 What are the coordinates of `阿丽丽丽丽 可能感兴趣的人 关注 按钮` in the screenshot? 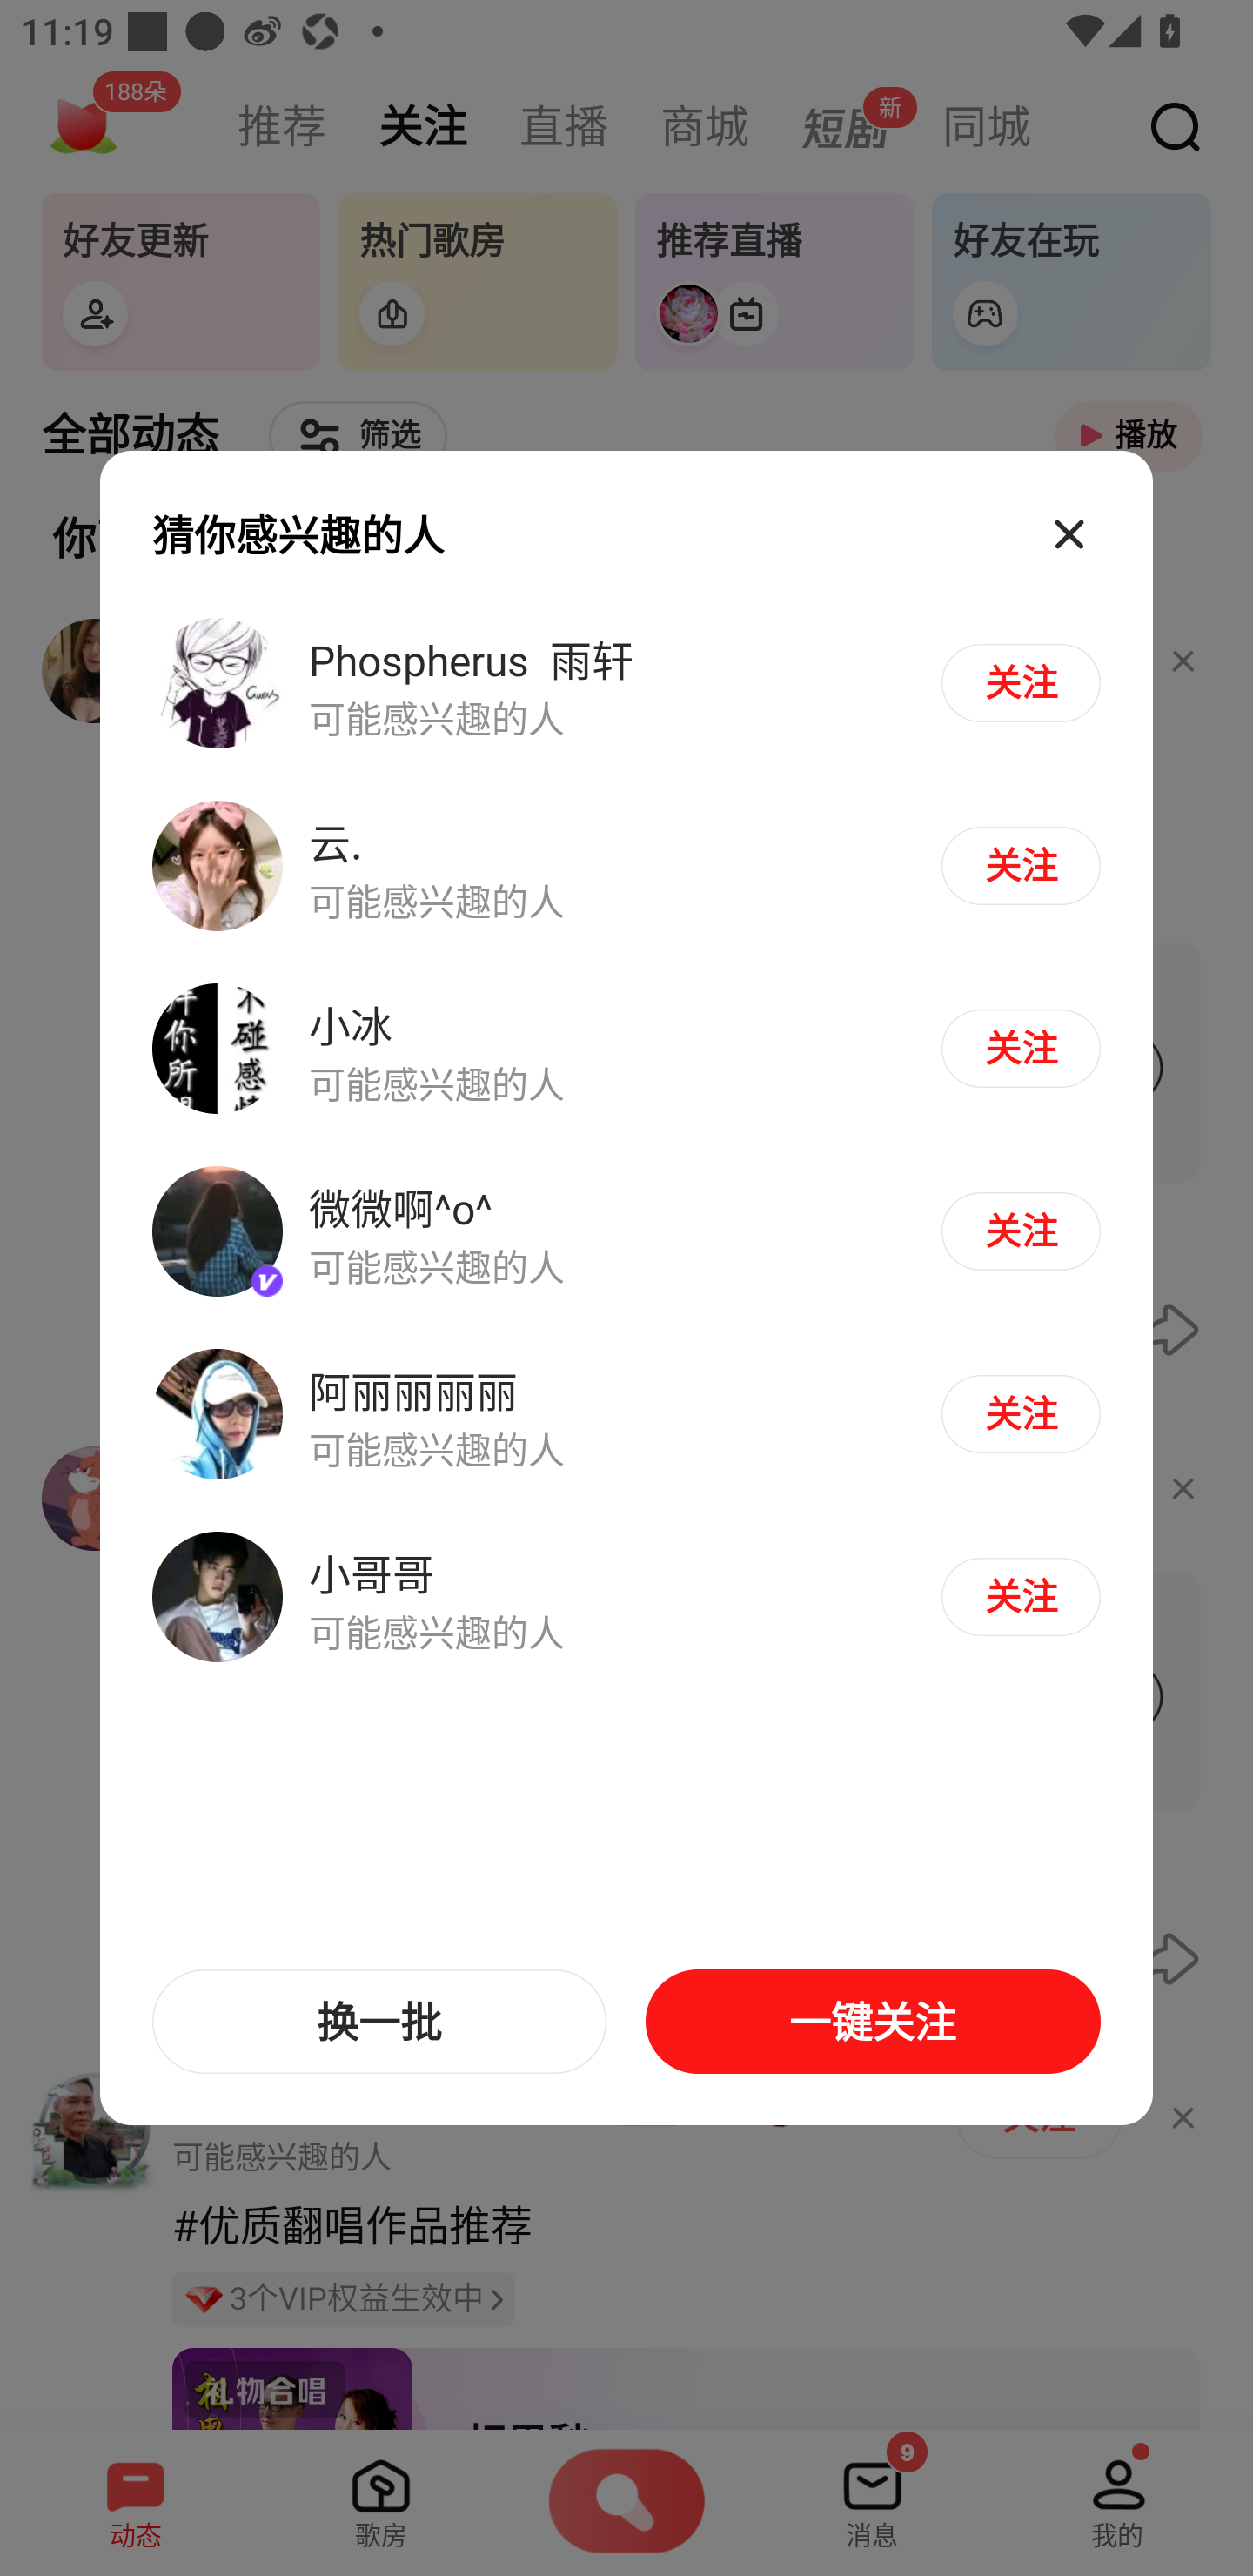 It's located at (626, 1413).